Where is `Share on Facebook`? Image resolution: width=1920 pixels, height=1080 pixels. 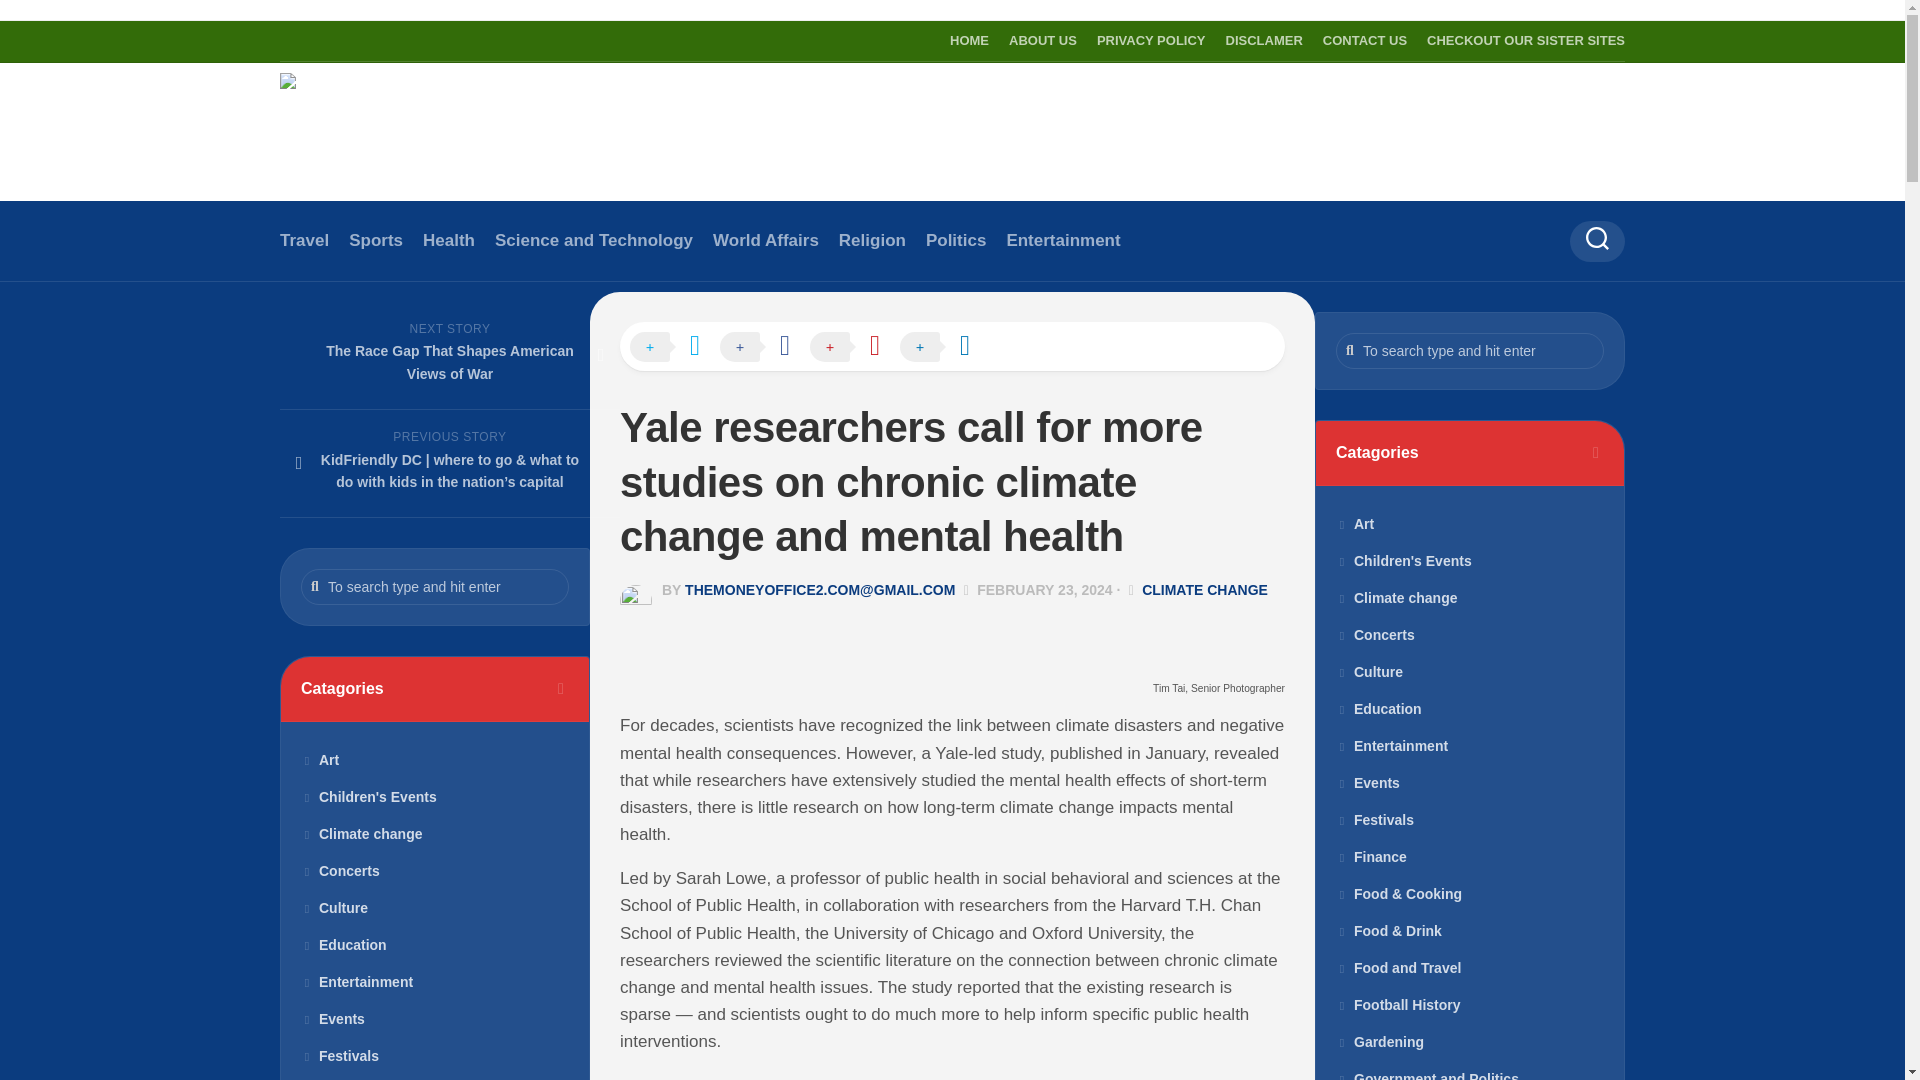 Share on Facebook is located at coordinates (765, 347).